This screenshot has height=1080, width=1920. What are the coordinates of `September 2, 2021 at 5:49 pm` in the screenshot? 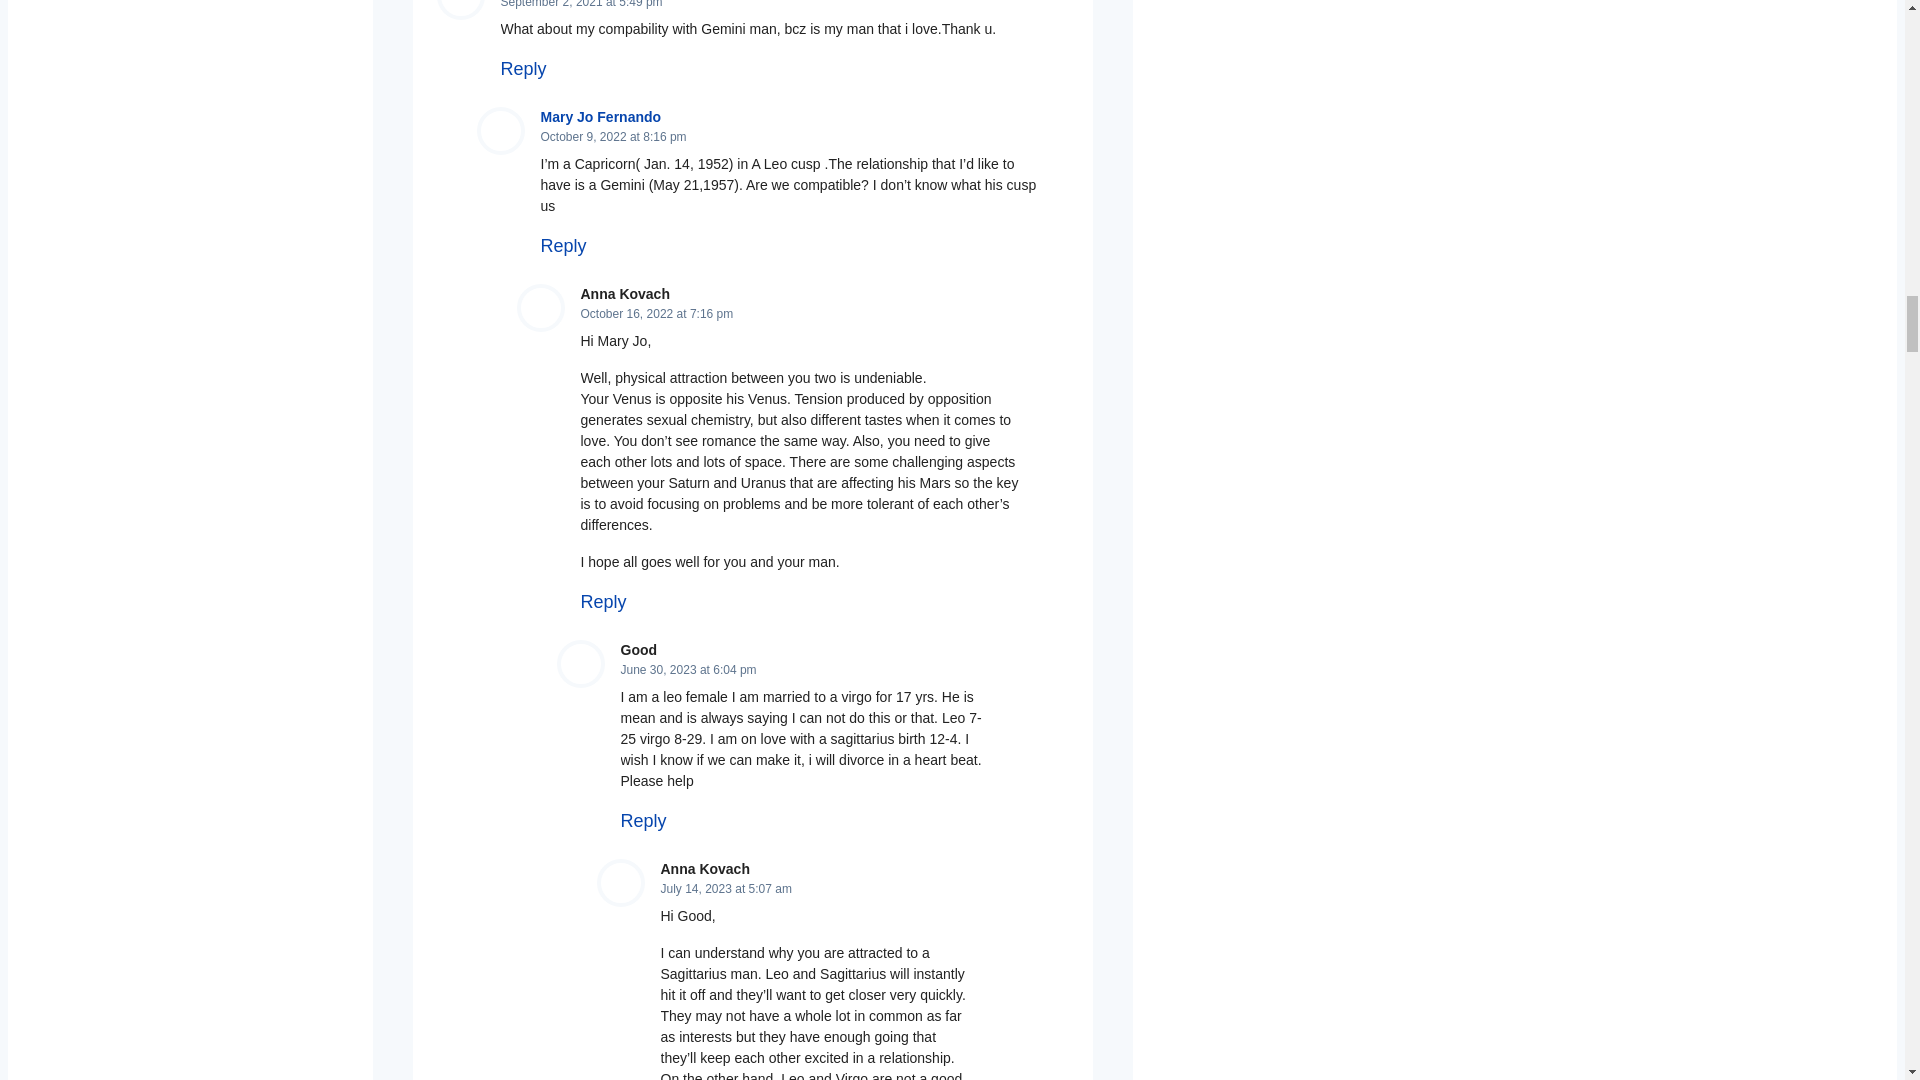 It's located at (580, 4).